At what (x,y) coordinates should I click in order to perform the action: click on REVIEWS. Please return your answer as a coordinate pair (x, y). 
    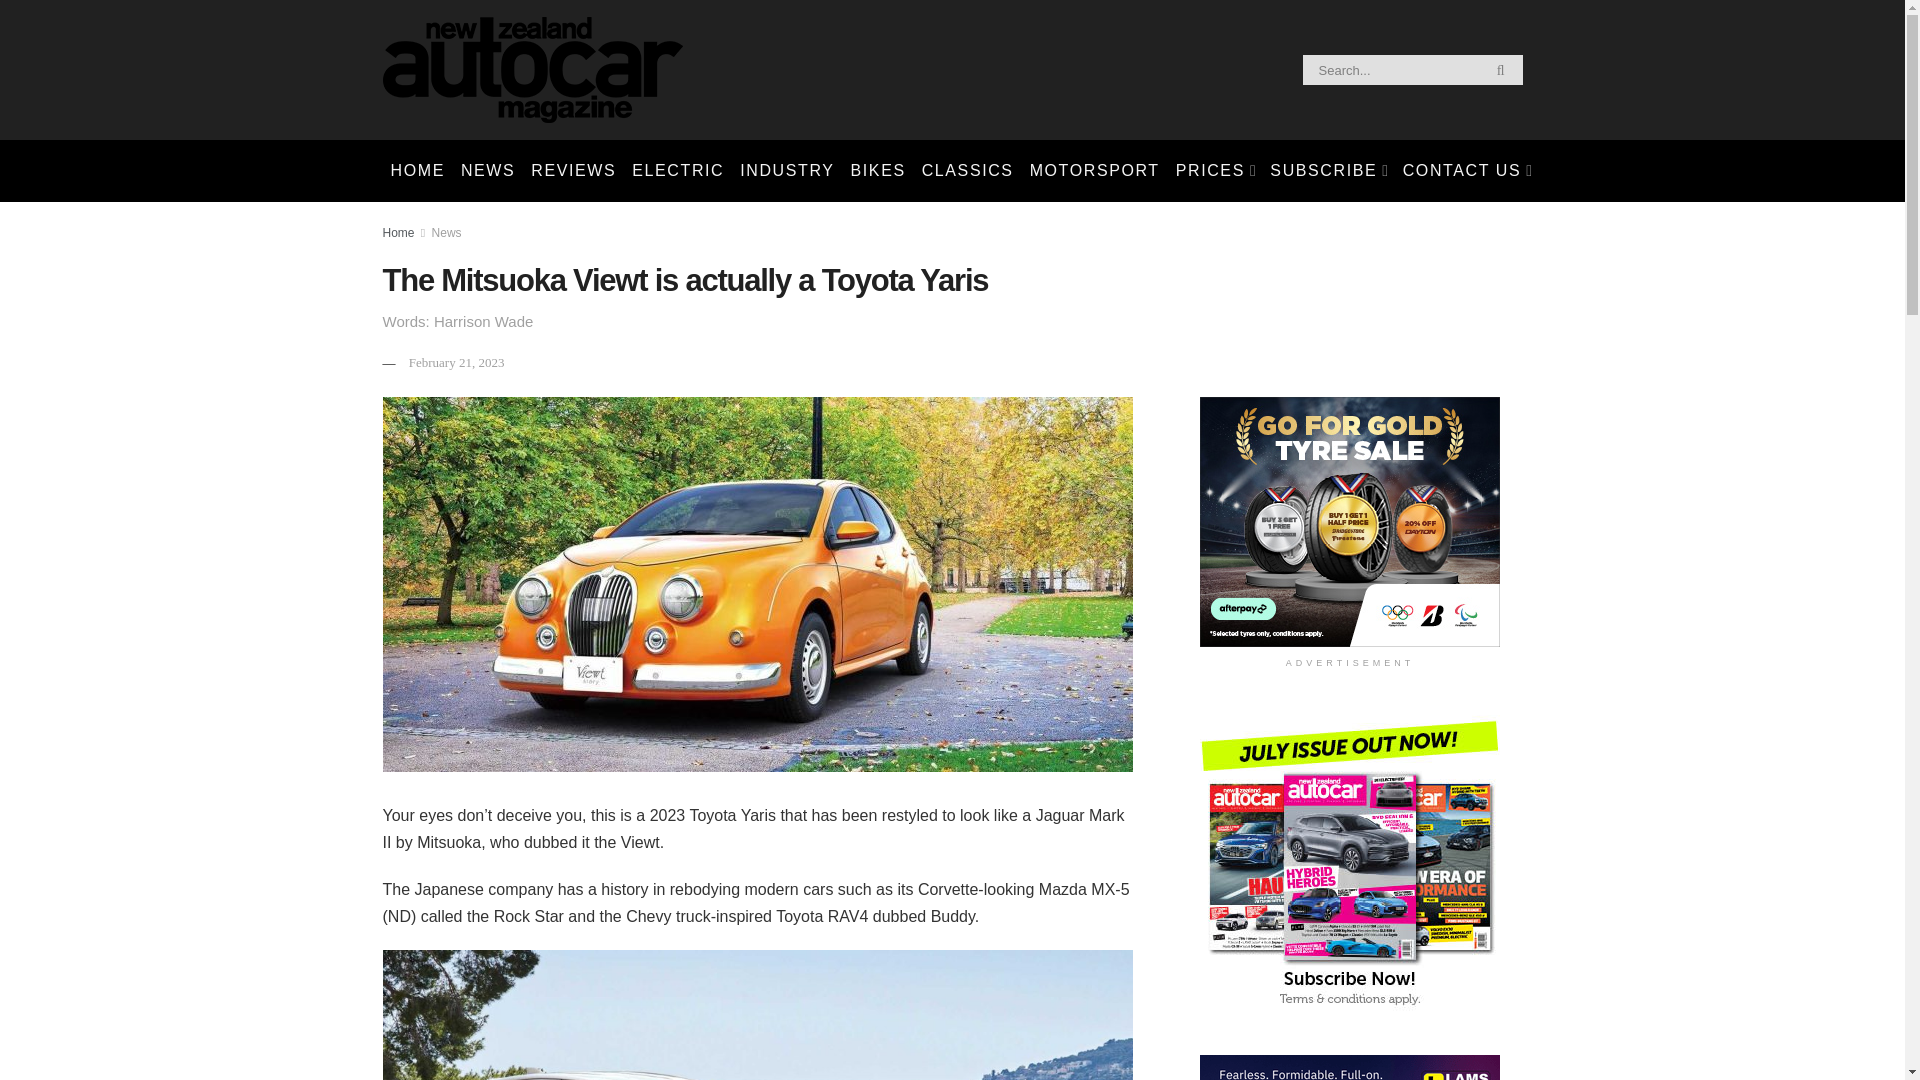
    Looking at the image, I should click on (573, 170).